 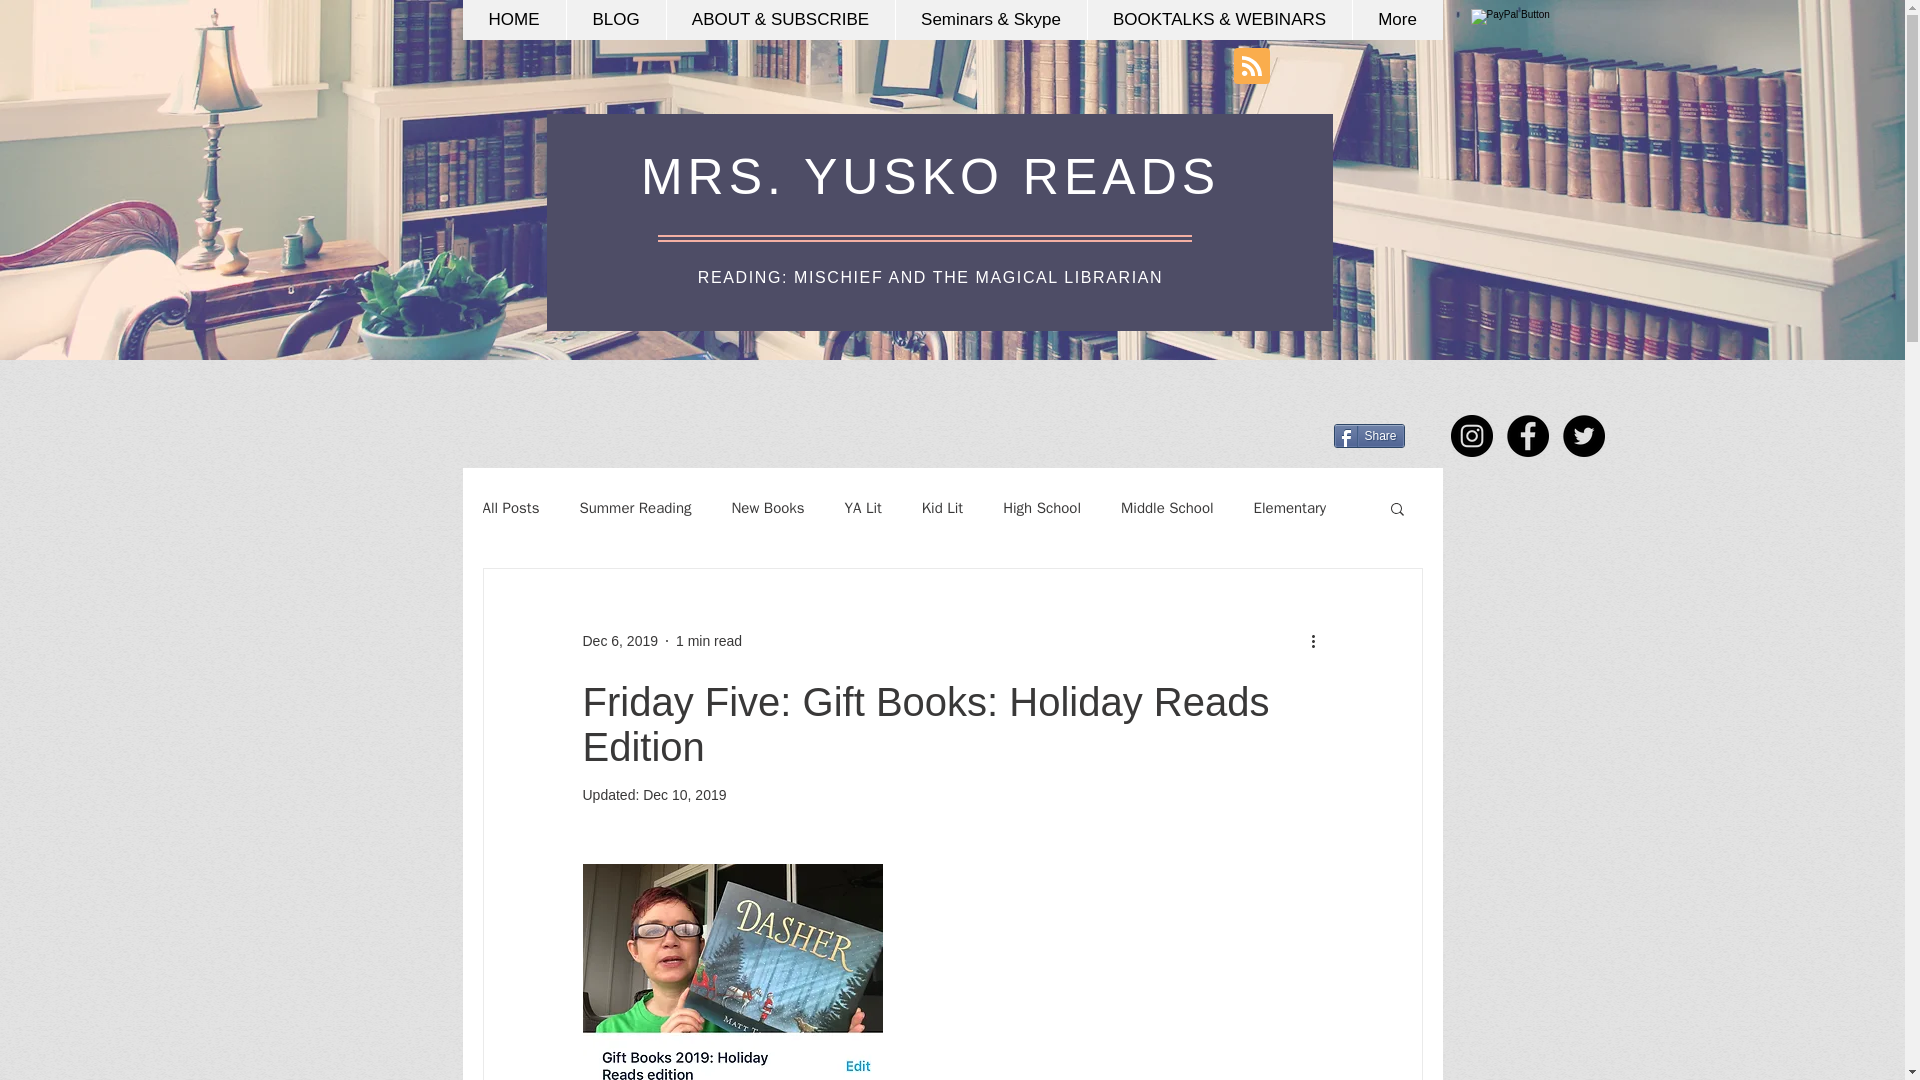 I want to click on Dec 6, 2019, so click(x=620, y=640).